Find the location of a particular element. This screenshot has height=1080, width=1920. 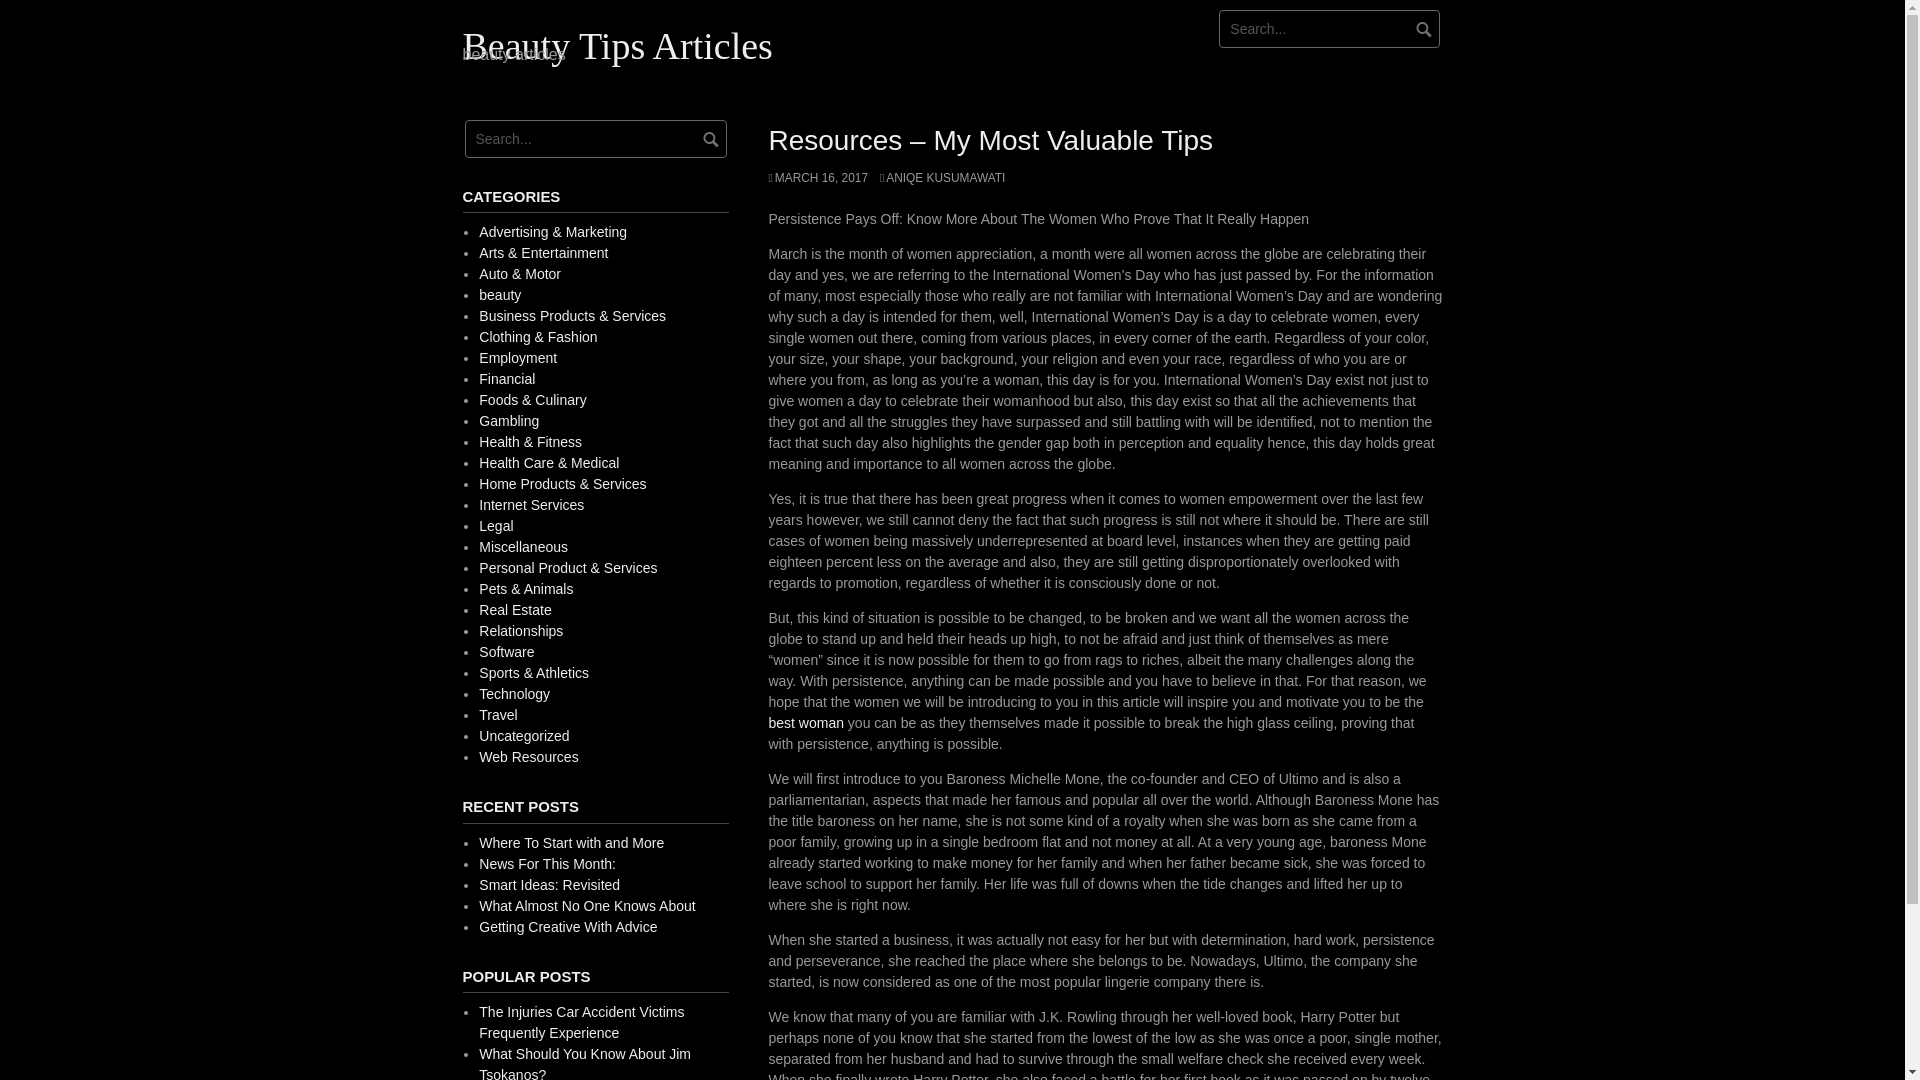

What Should You Know About Jim Tsokanos? is located at coordinates (584, 1063).